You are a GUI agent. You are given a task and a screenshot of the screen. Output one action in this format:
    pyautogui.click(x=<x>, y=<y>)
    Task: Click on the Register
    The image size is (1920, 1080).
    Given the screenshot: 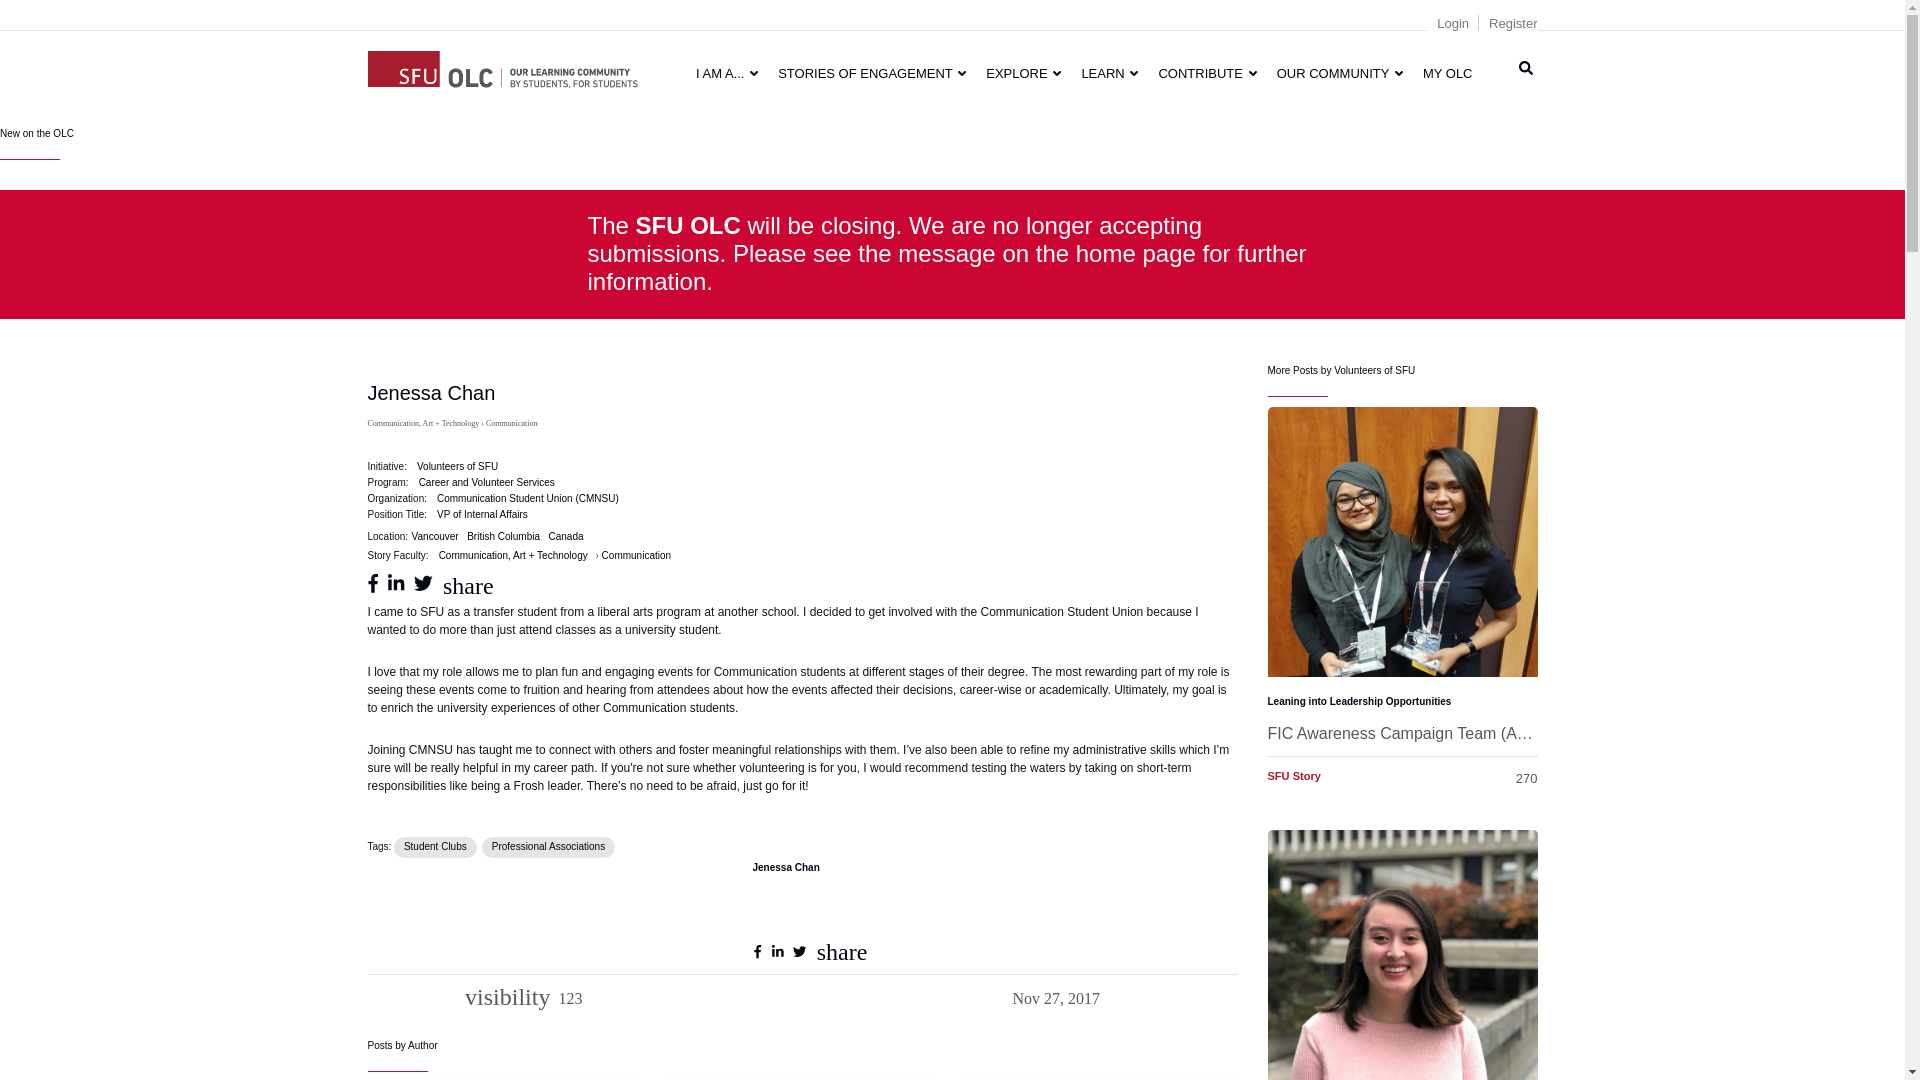 What is the action you would take?
    pyautogui.click(x=1513, y=24)
    